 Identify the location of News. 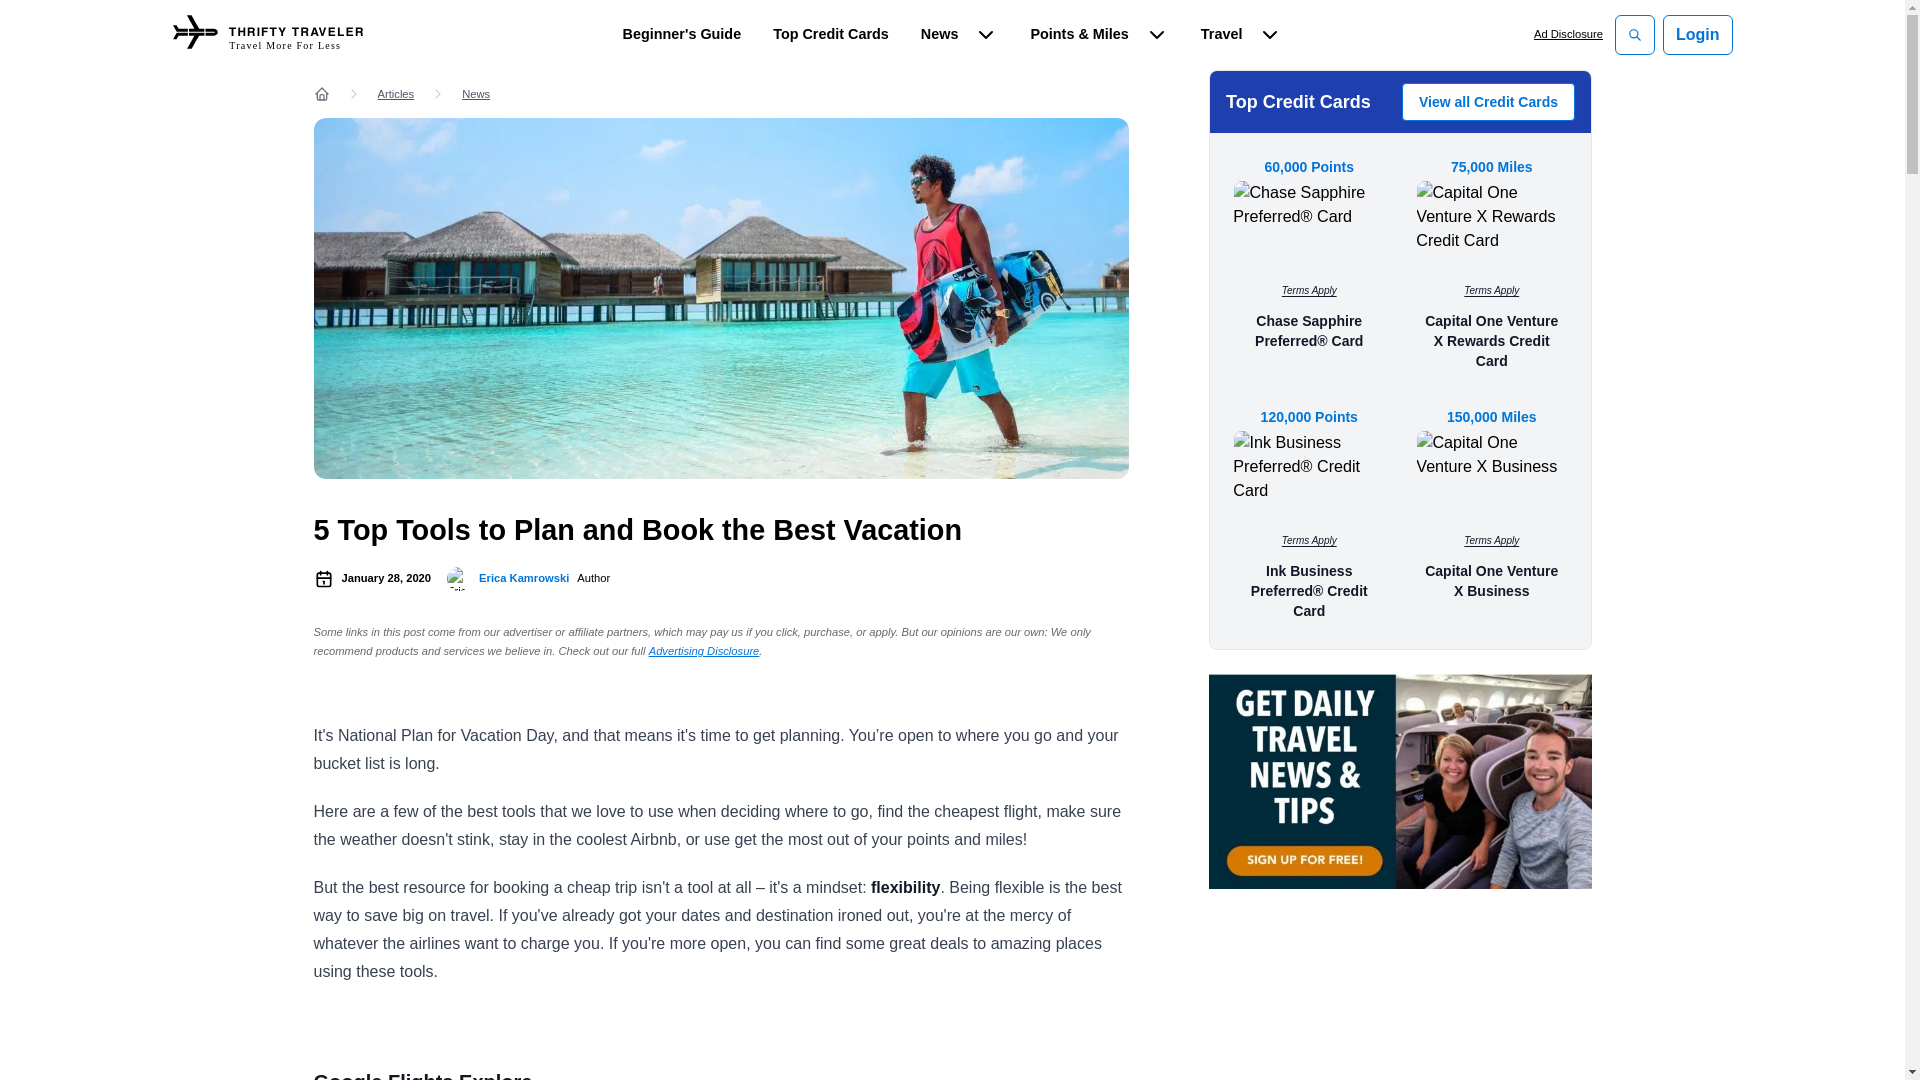
(267, 34).